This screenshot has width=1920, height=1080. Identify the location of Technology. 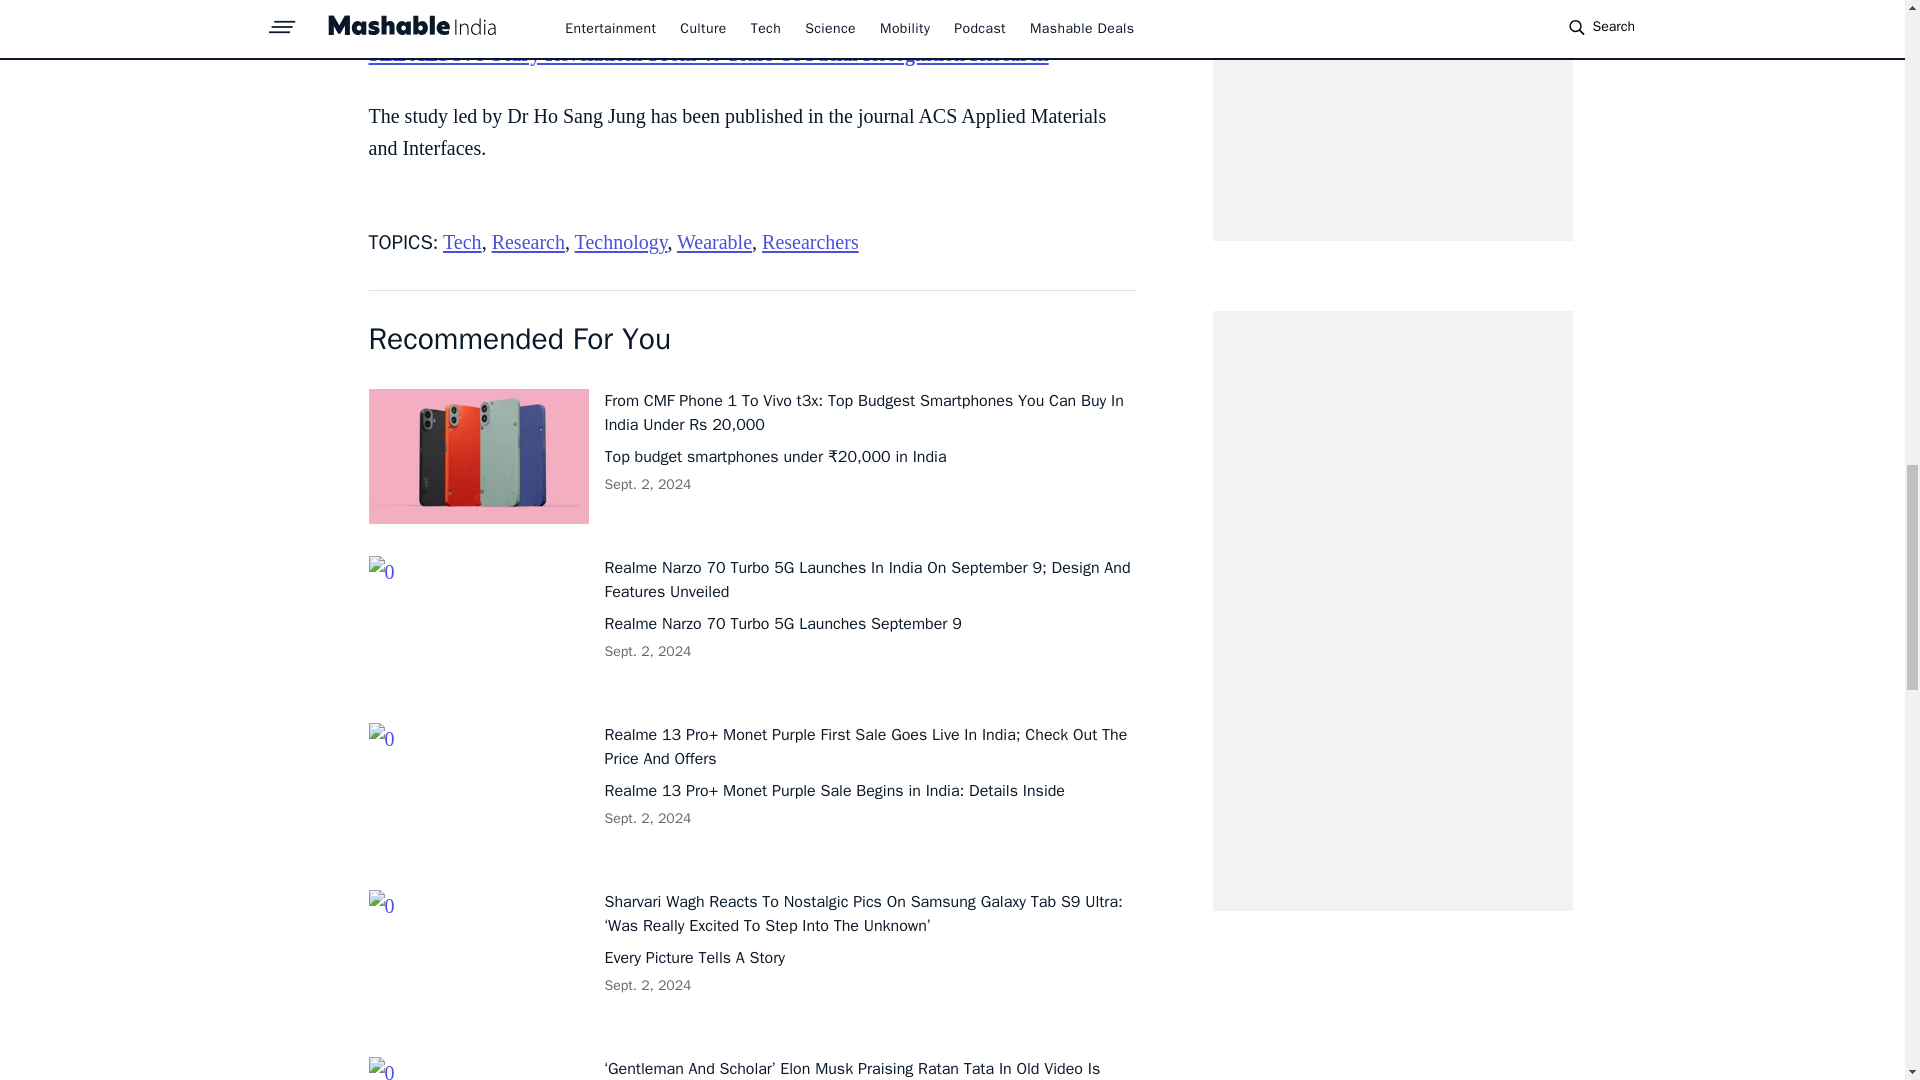
(621, 242).